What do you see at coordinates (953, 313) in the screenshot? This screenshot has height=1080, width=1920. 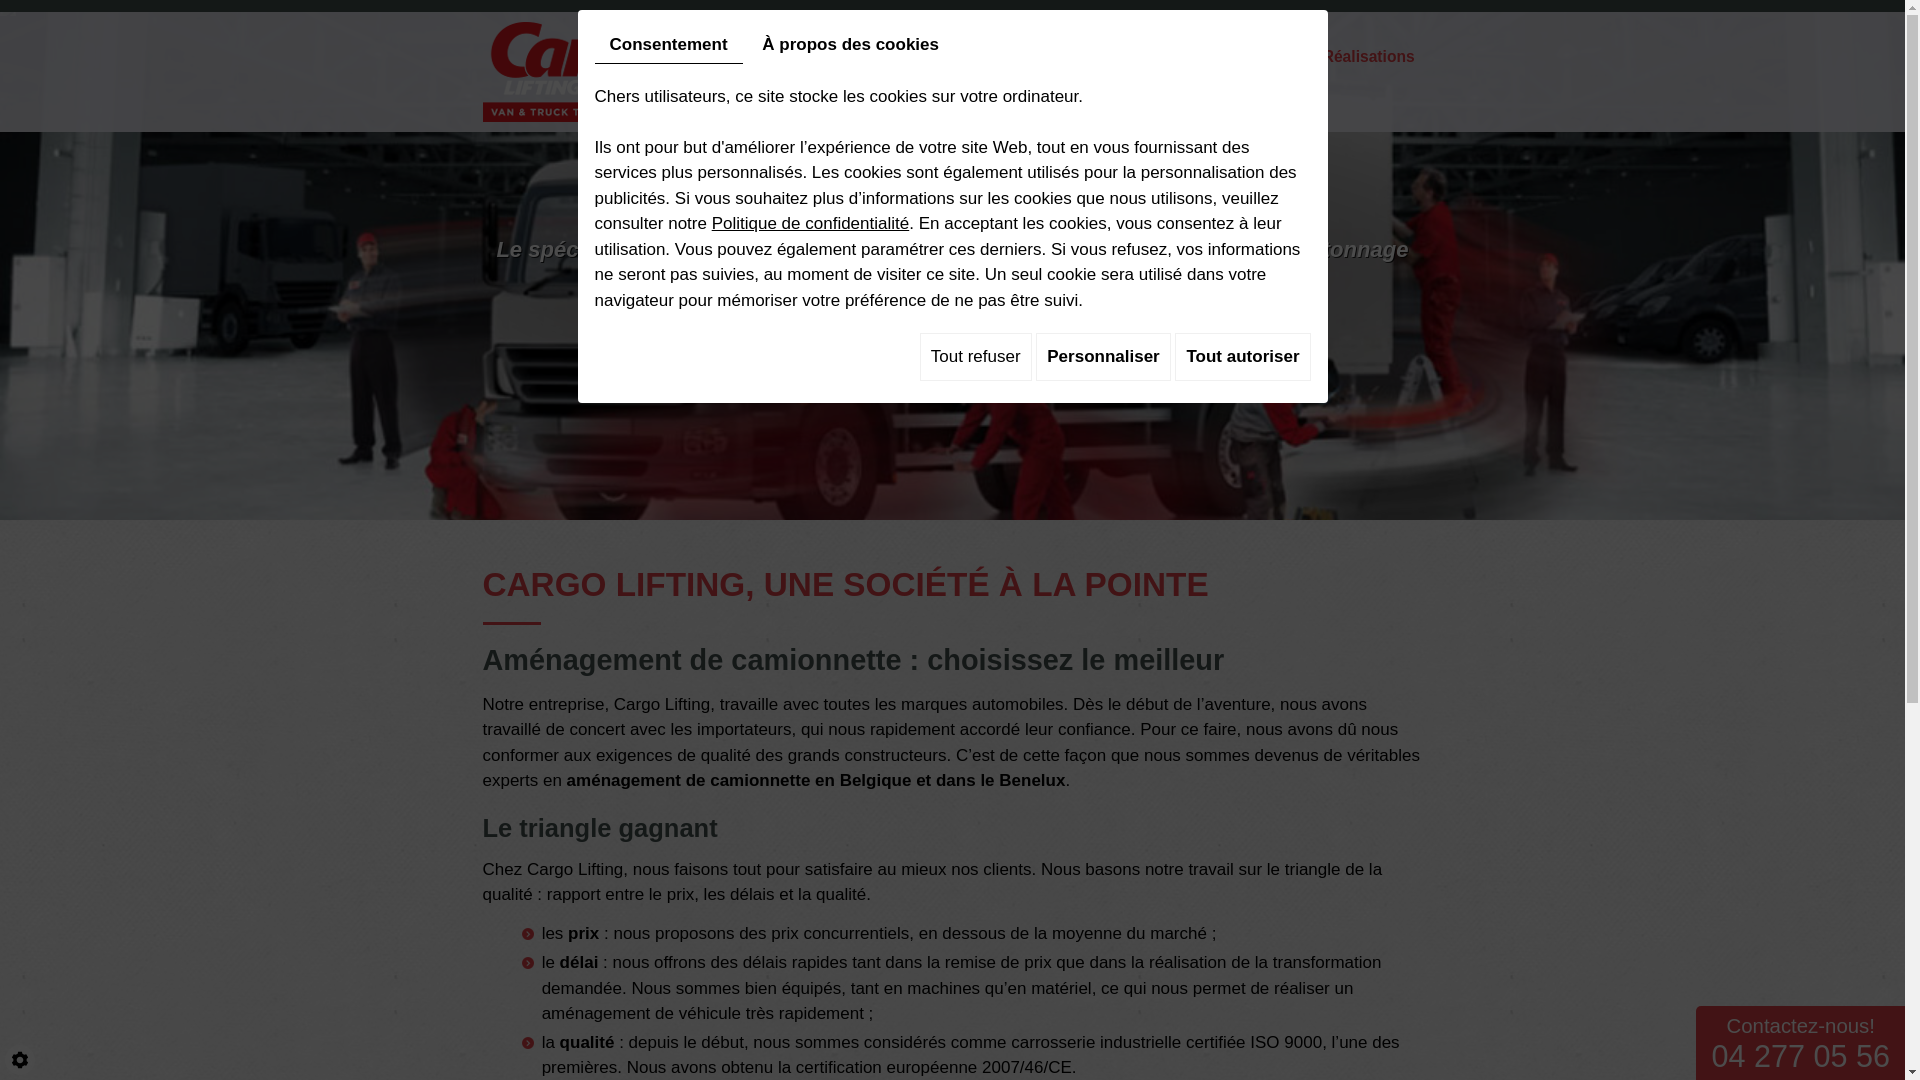 I see `CONTACT` at bounding box center [953, 313].